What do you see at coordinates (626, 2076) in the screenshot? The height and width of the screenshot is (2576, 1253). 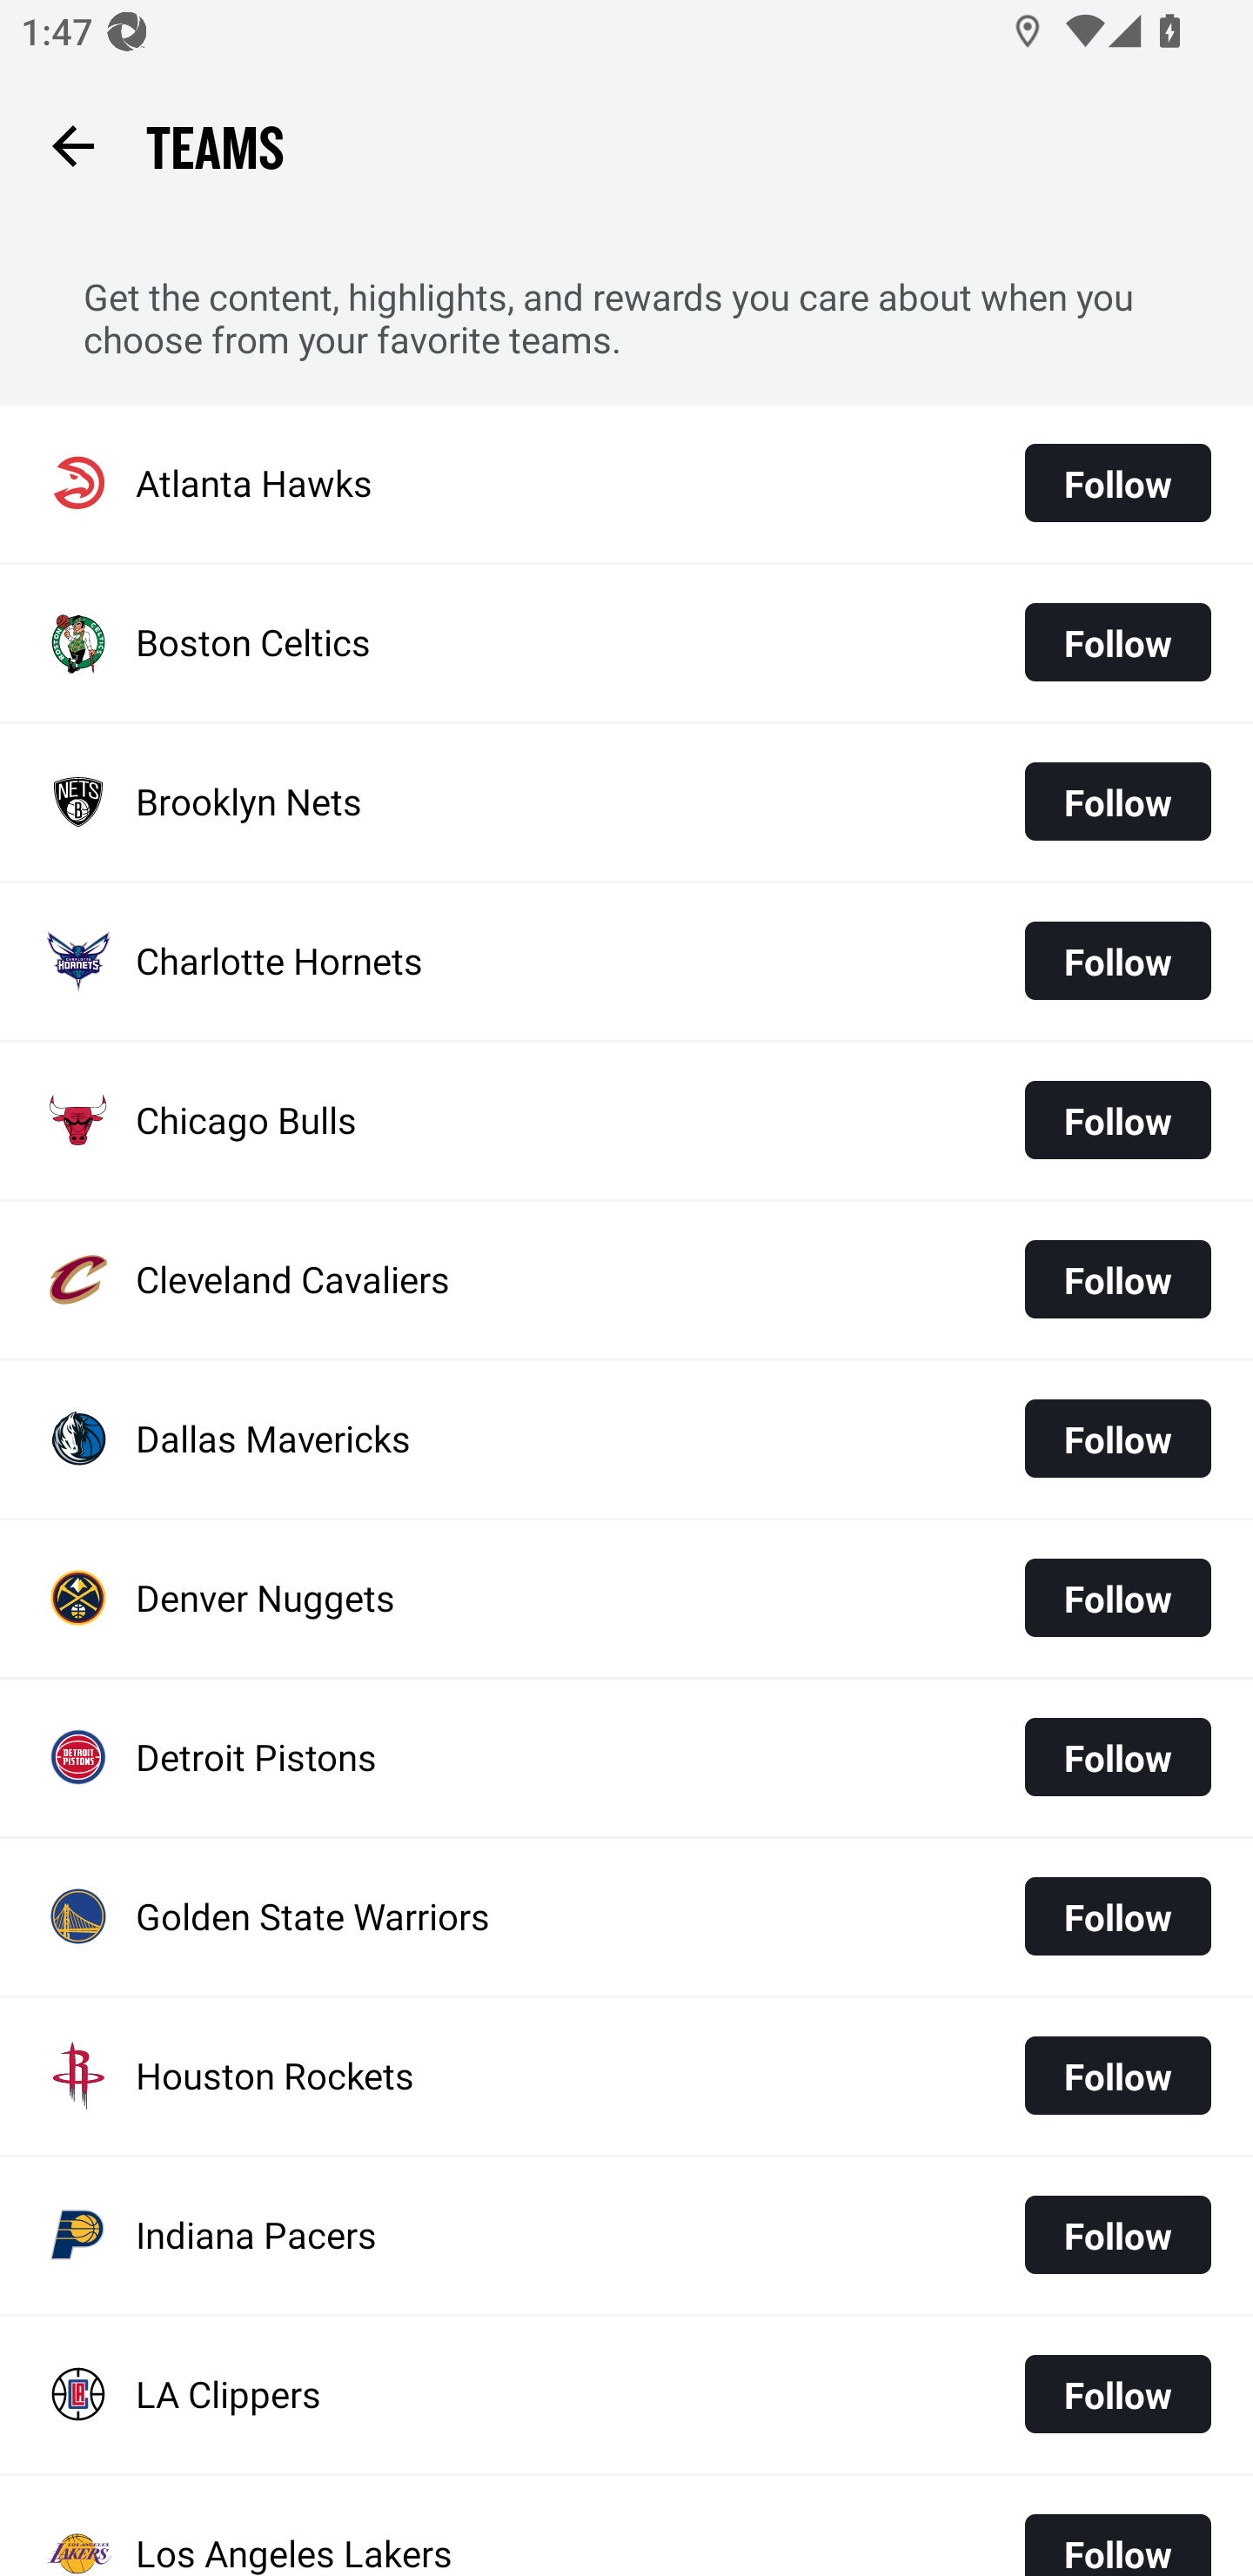 I see `Houston Rockets Follow` at bounding box center [626, 2076].